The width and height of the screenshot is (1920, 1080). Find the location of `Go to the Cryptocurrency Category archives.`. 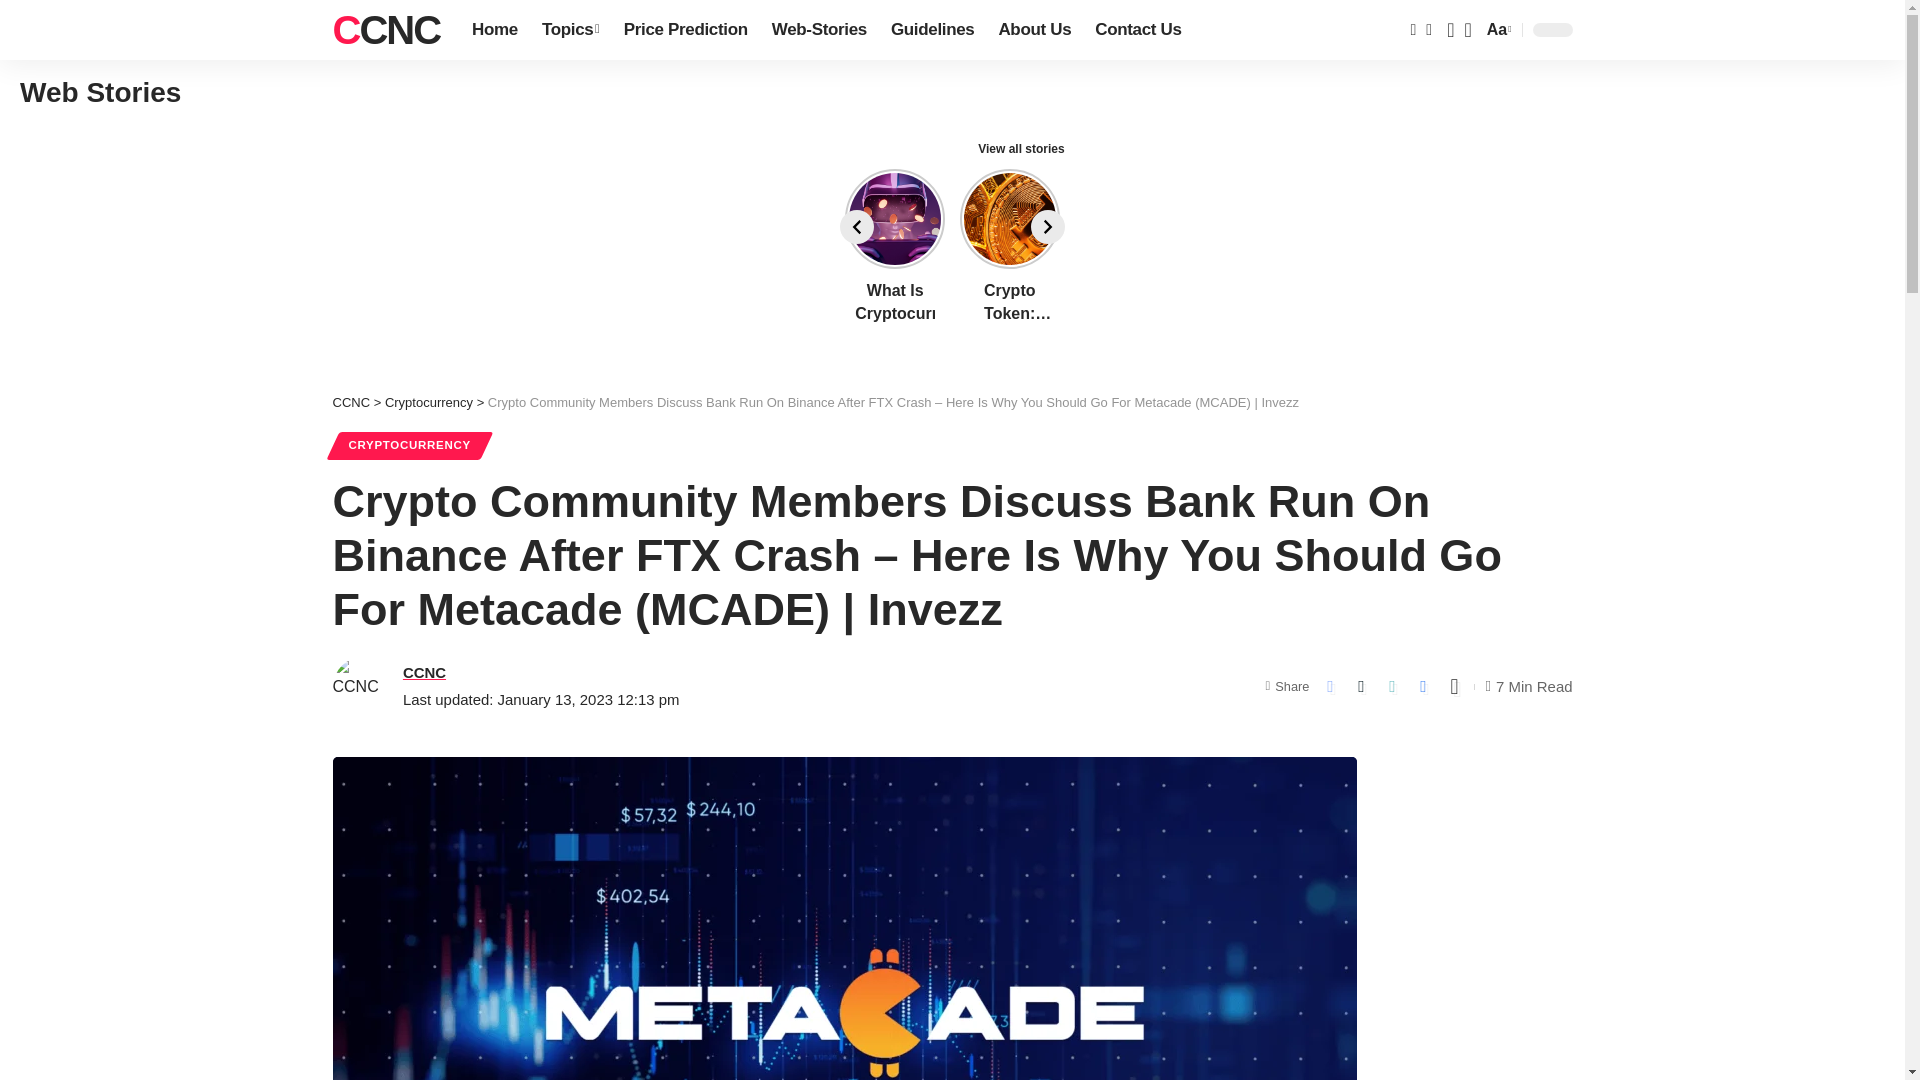

Go to the Cryptocurrency Category archives. is located at coordinates (494, 30).